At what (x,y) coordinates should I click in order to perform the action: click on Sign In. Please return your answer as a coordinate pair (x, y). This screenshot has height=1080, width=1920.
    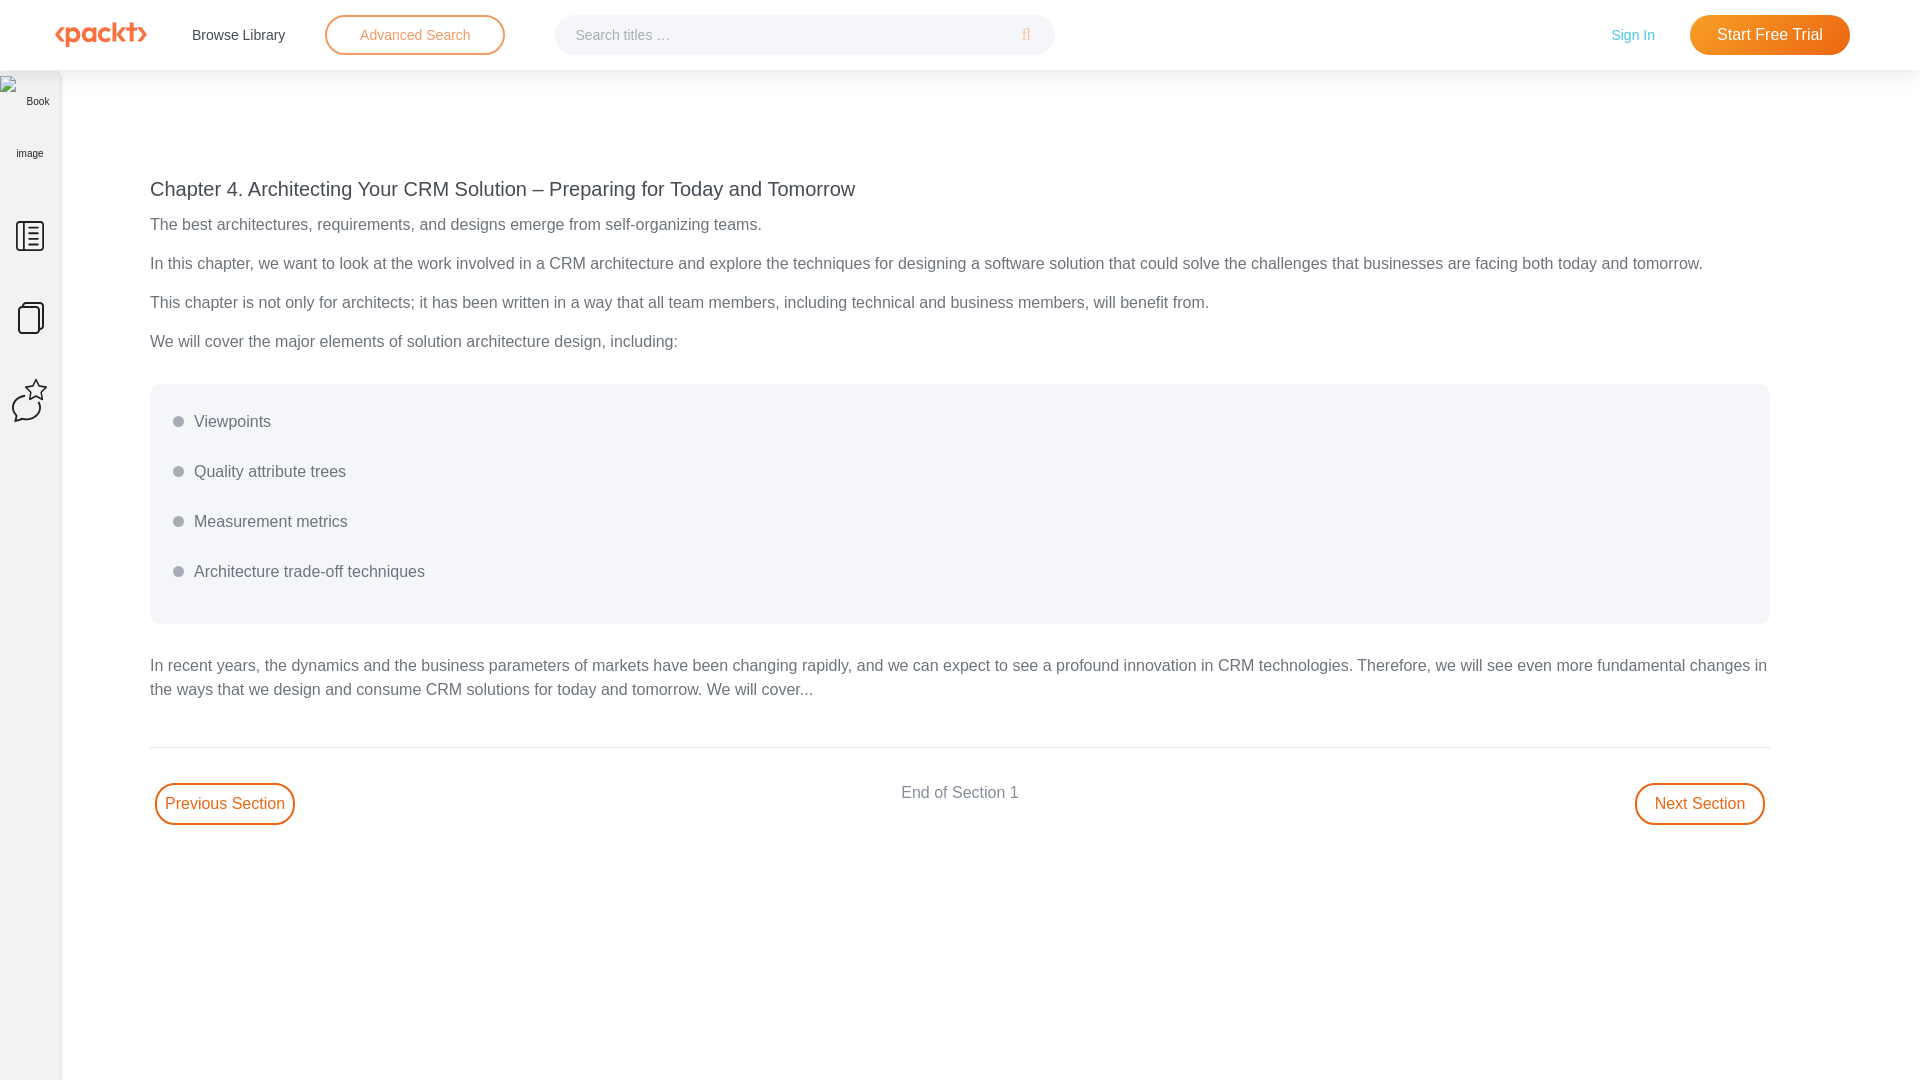
    Looking at the image, I should click on (1632, 34).